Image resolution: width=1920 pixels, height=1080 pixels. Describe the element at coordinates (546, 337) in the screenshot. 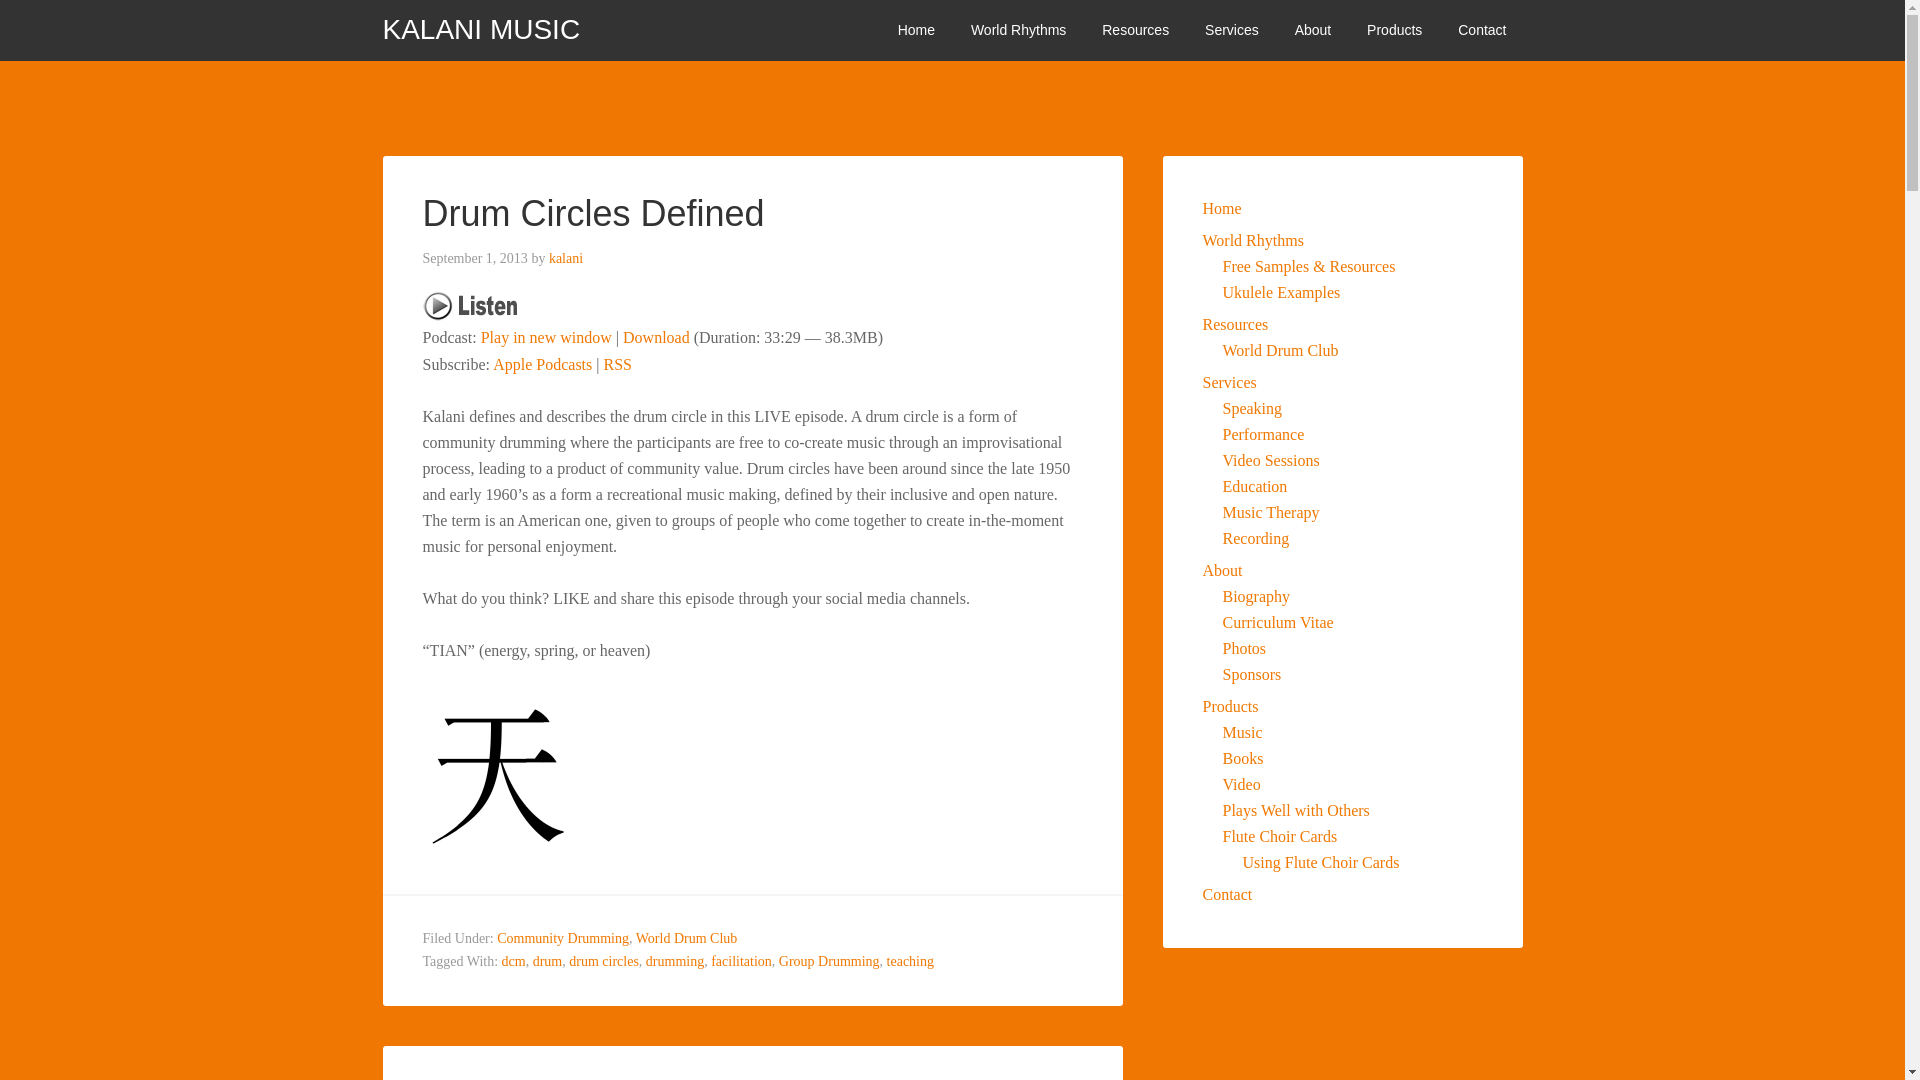

I see `Play in new window` at that location.